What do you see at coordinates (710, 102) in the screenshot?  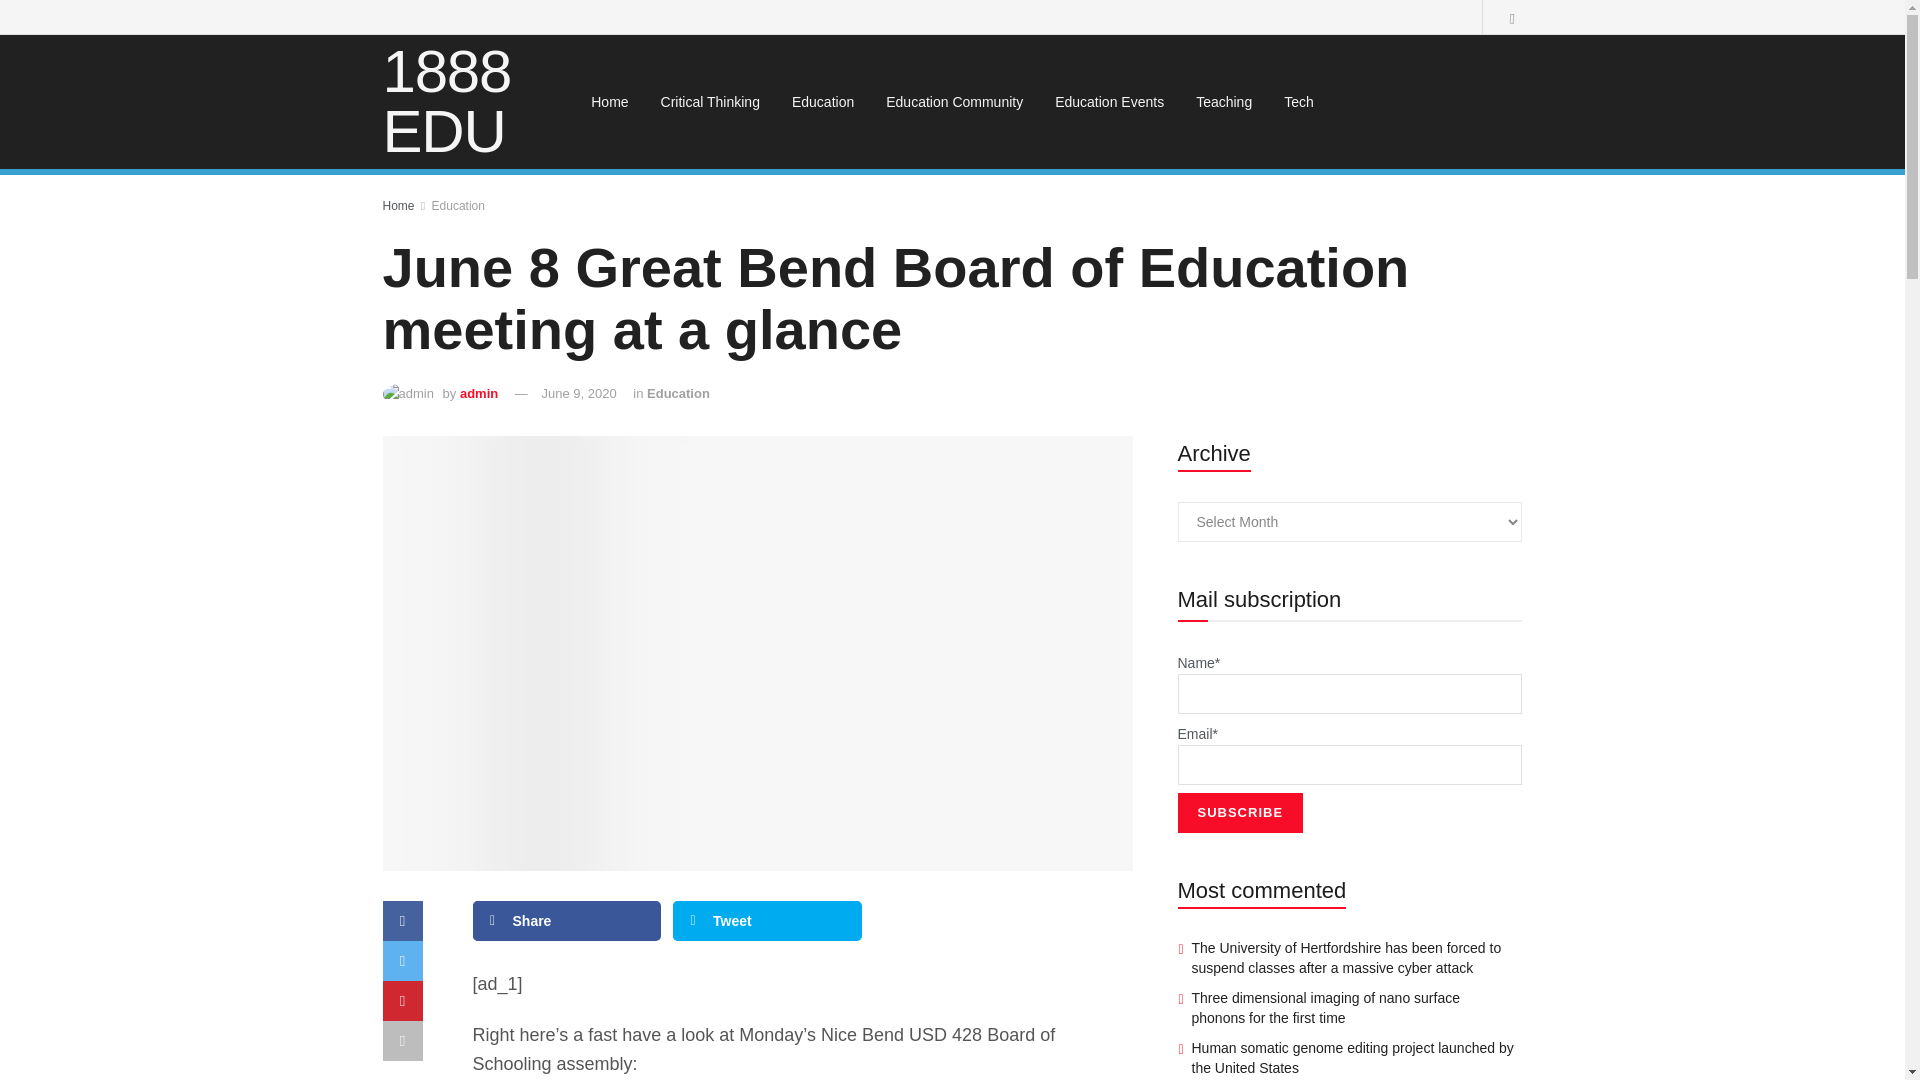 I see `Critical Thinking` at bounding box center [710, 102].